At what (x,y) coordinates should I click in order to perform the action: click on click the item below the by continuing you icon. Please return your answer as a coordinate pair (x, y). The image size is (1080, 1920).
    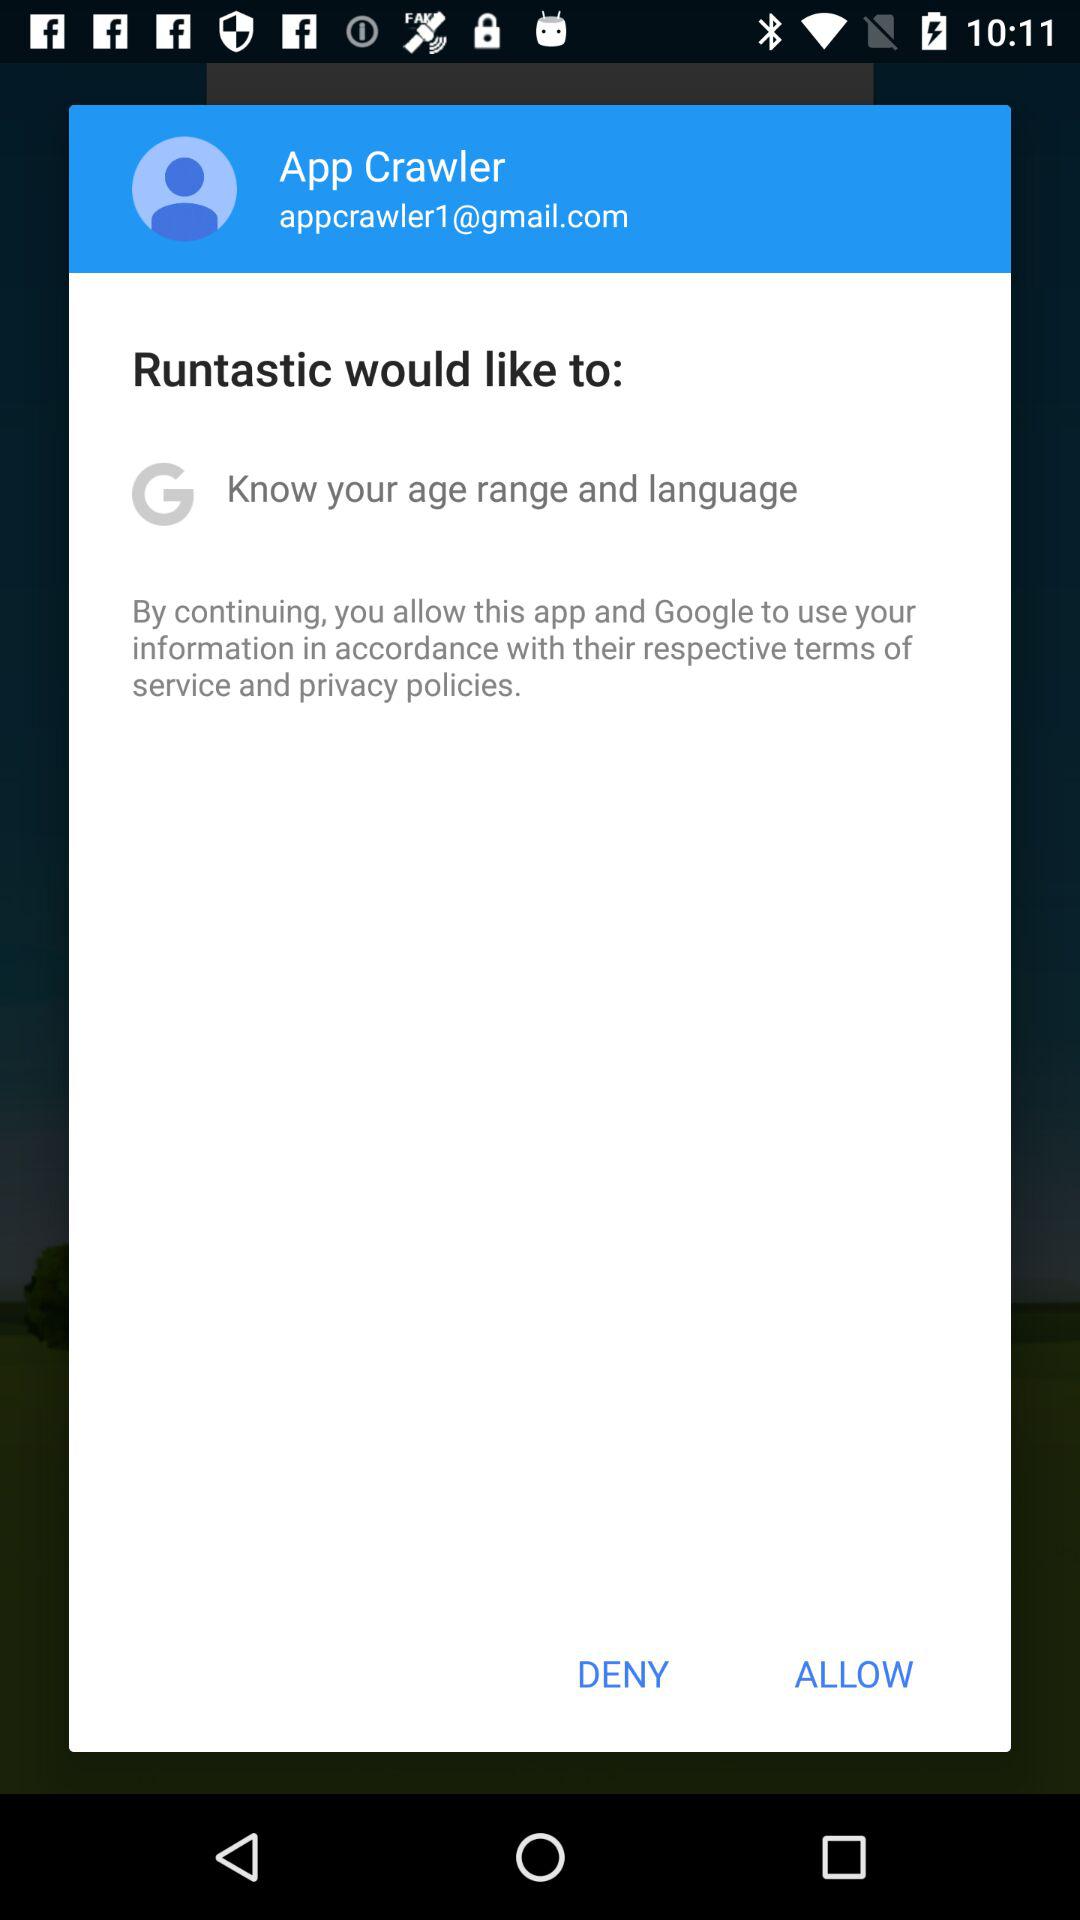
    Looking at the image, I should click on (622, 1673).